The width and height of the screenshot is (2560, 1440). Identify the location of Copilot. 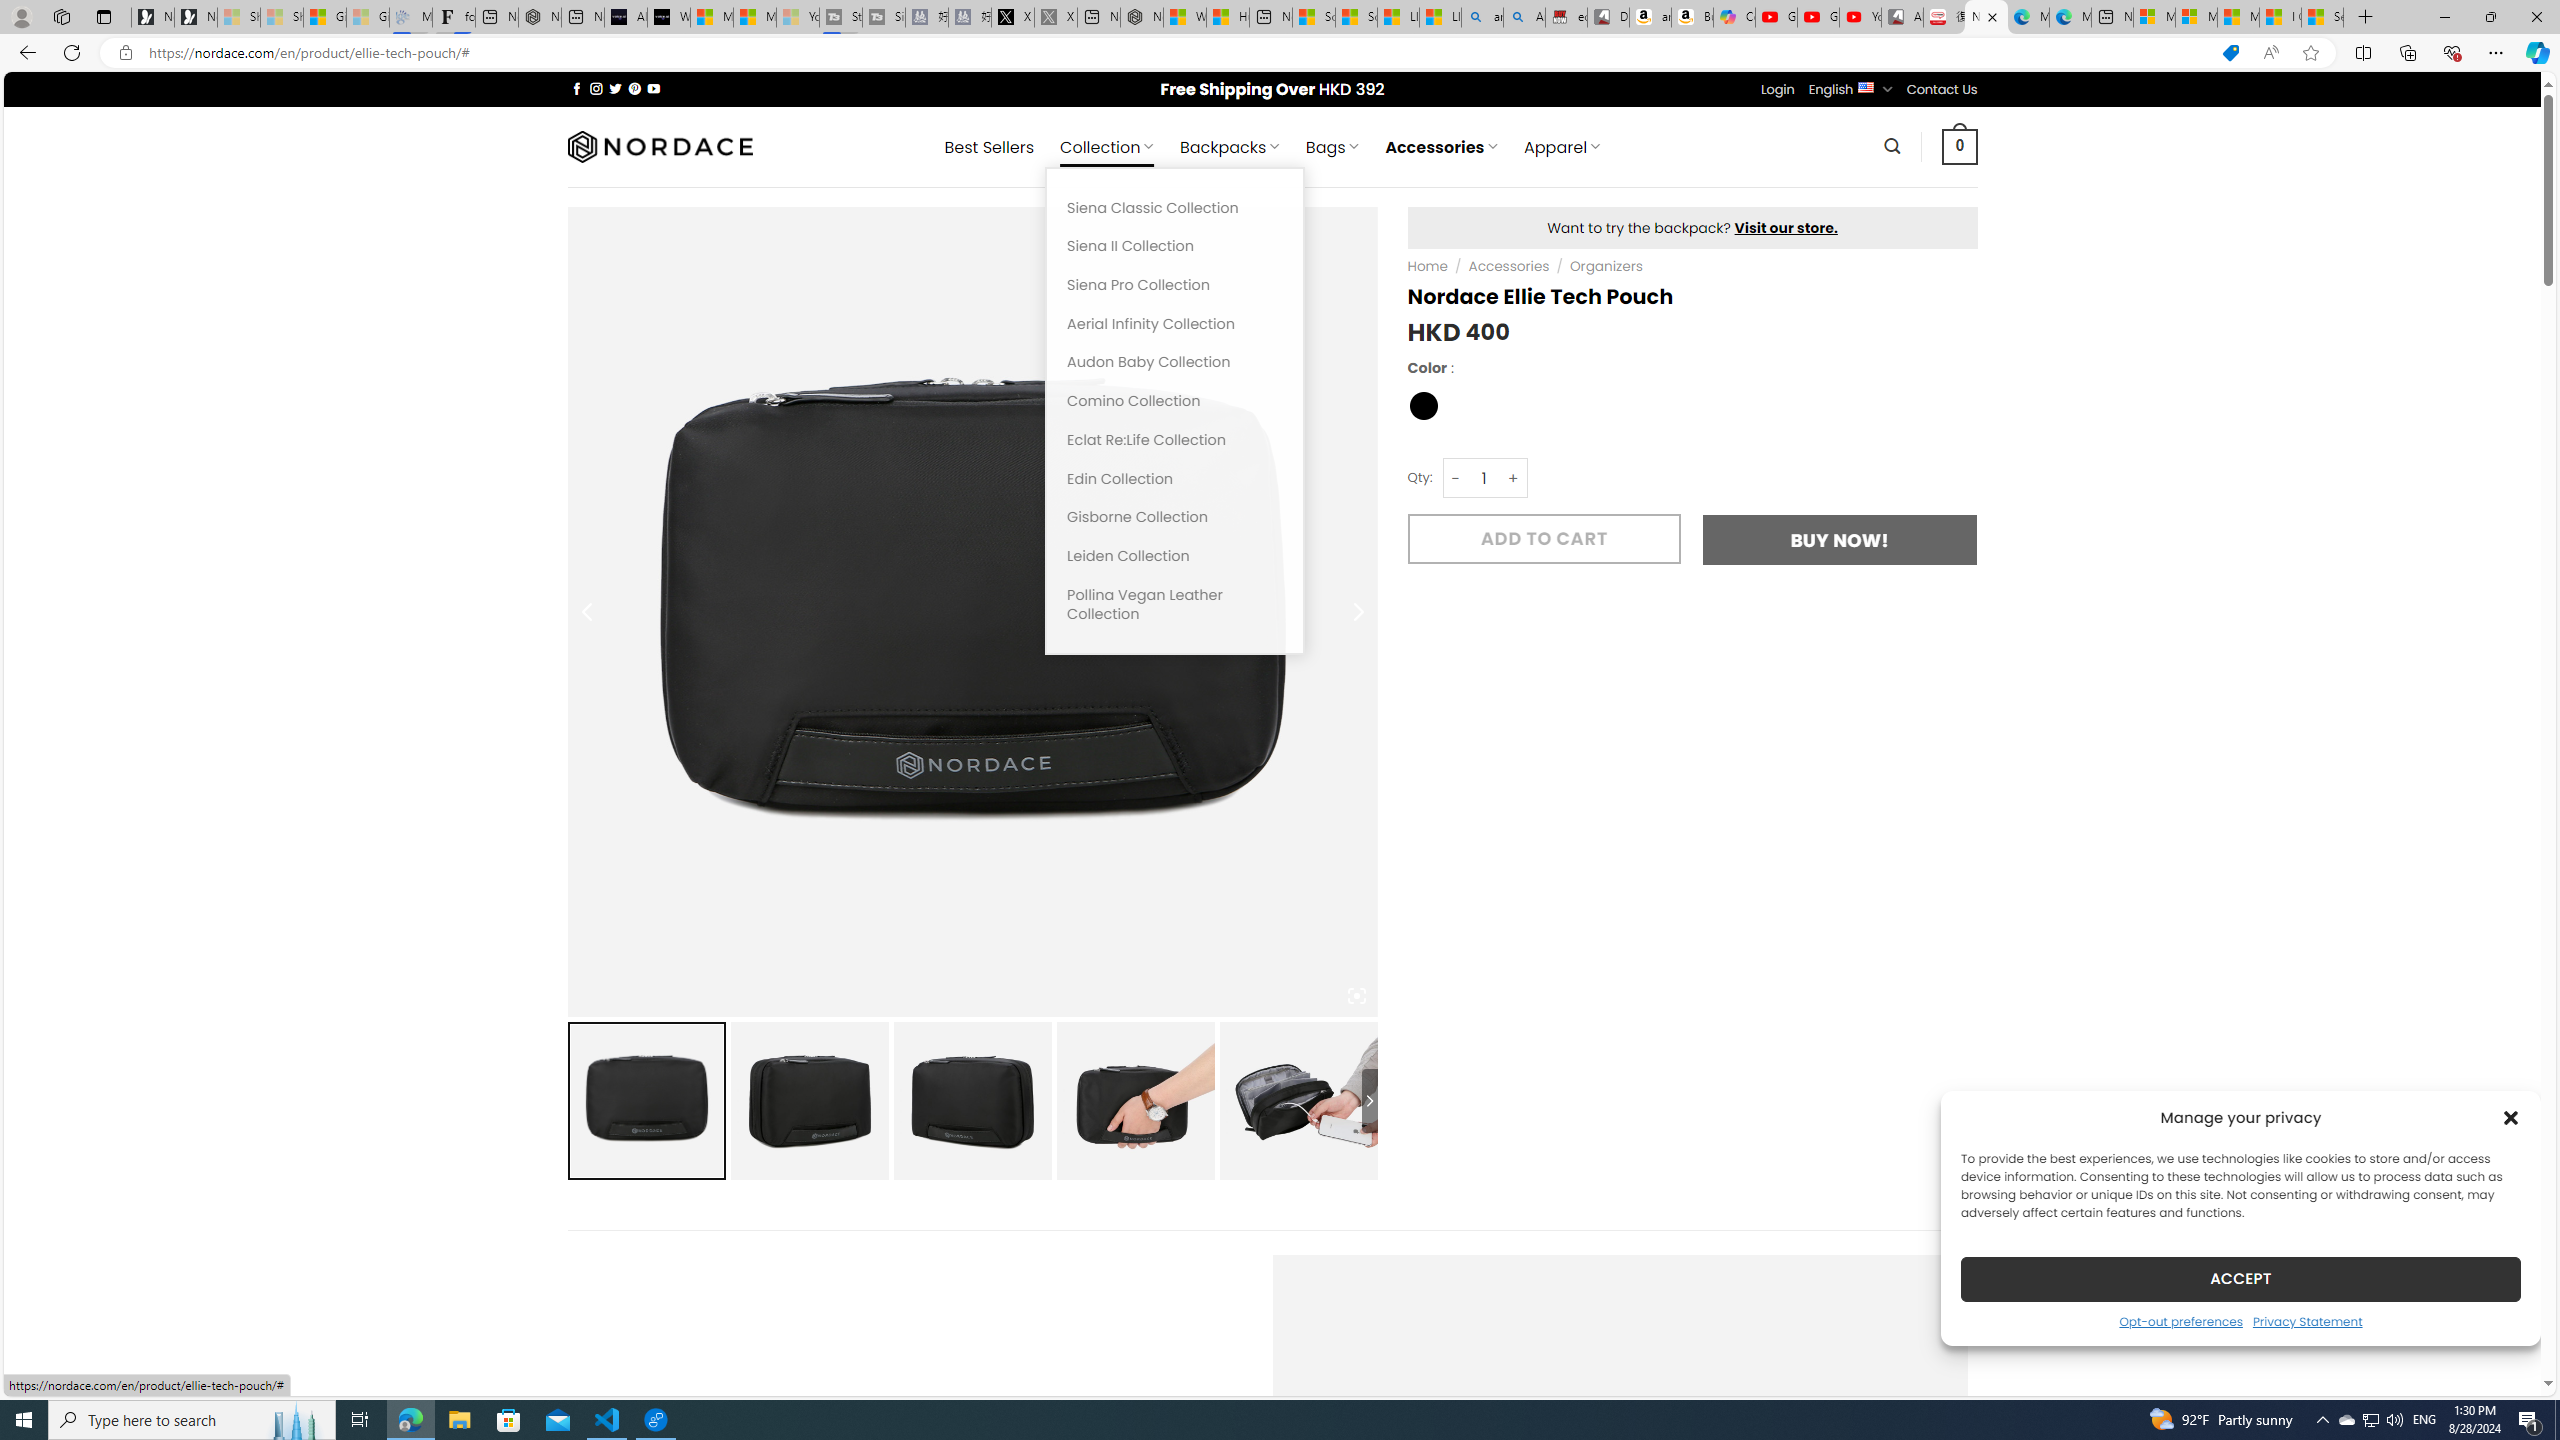
(1734, 17).